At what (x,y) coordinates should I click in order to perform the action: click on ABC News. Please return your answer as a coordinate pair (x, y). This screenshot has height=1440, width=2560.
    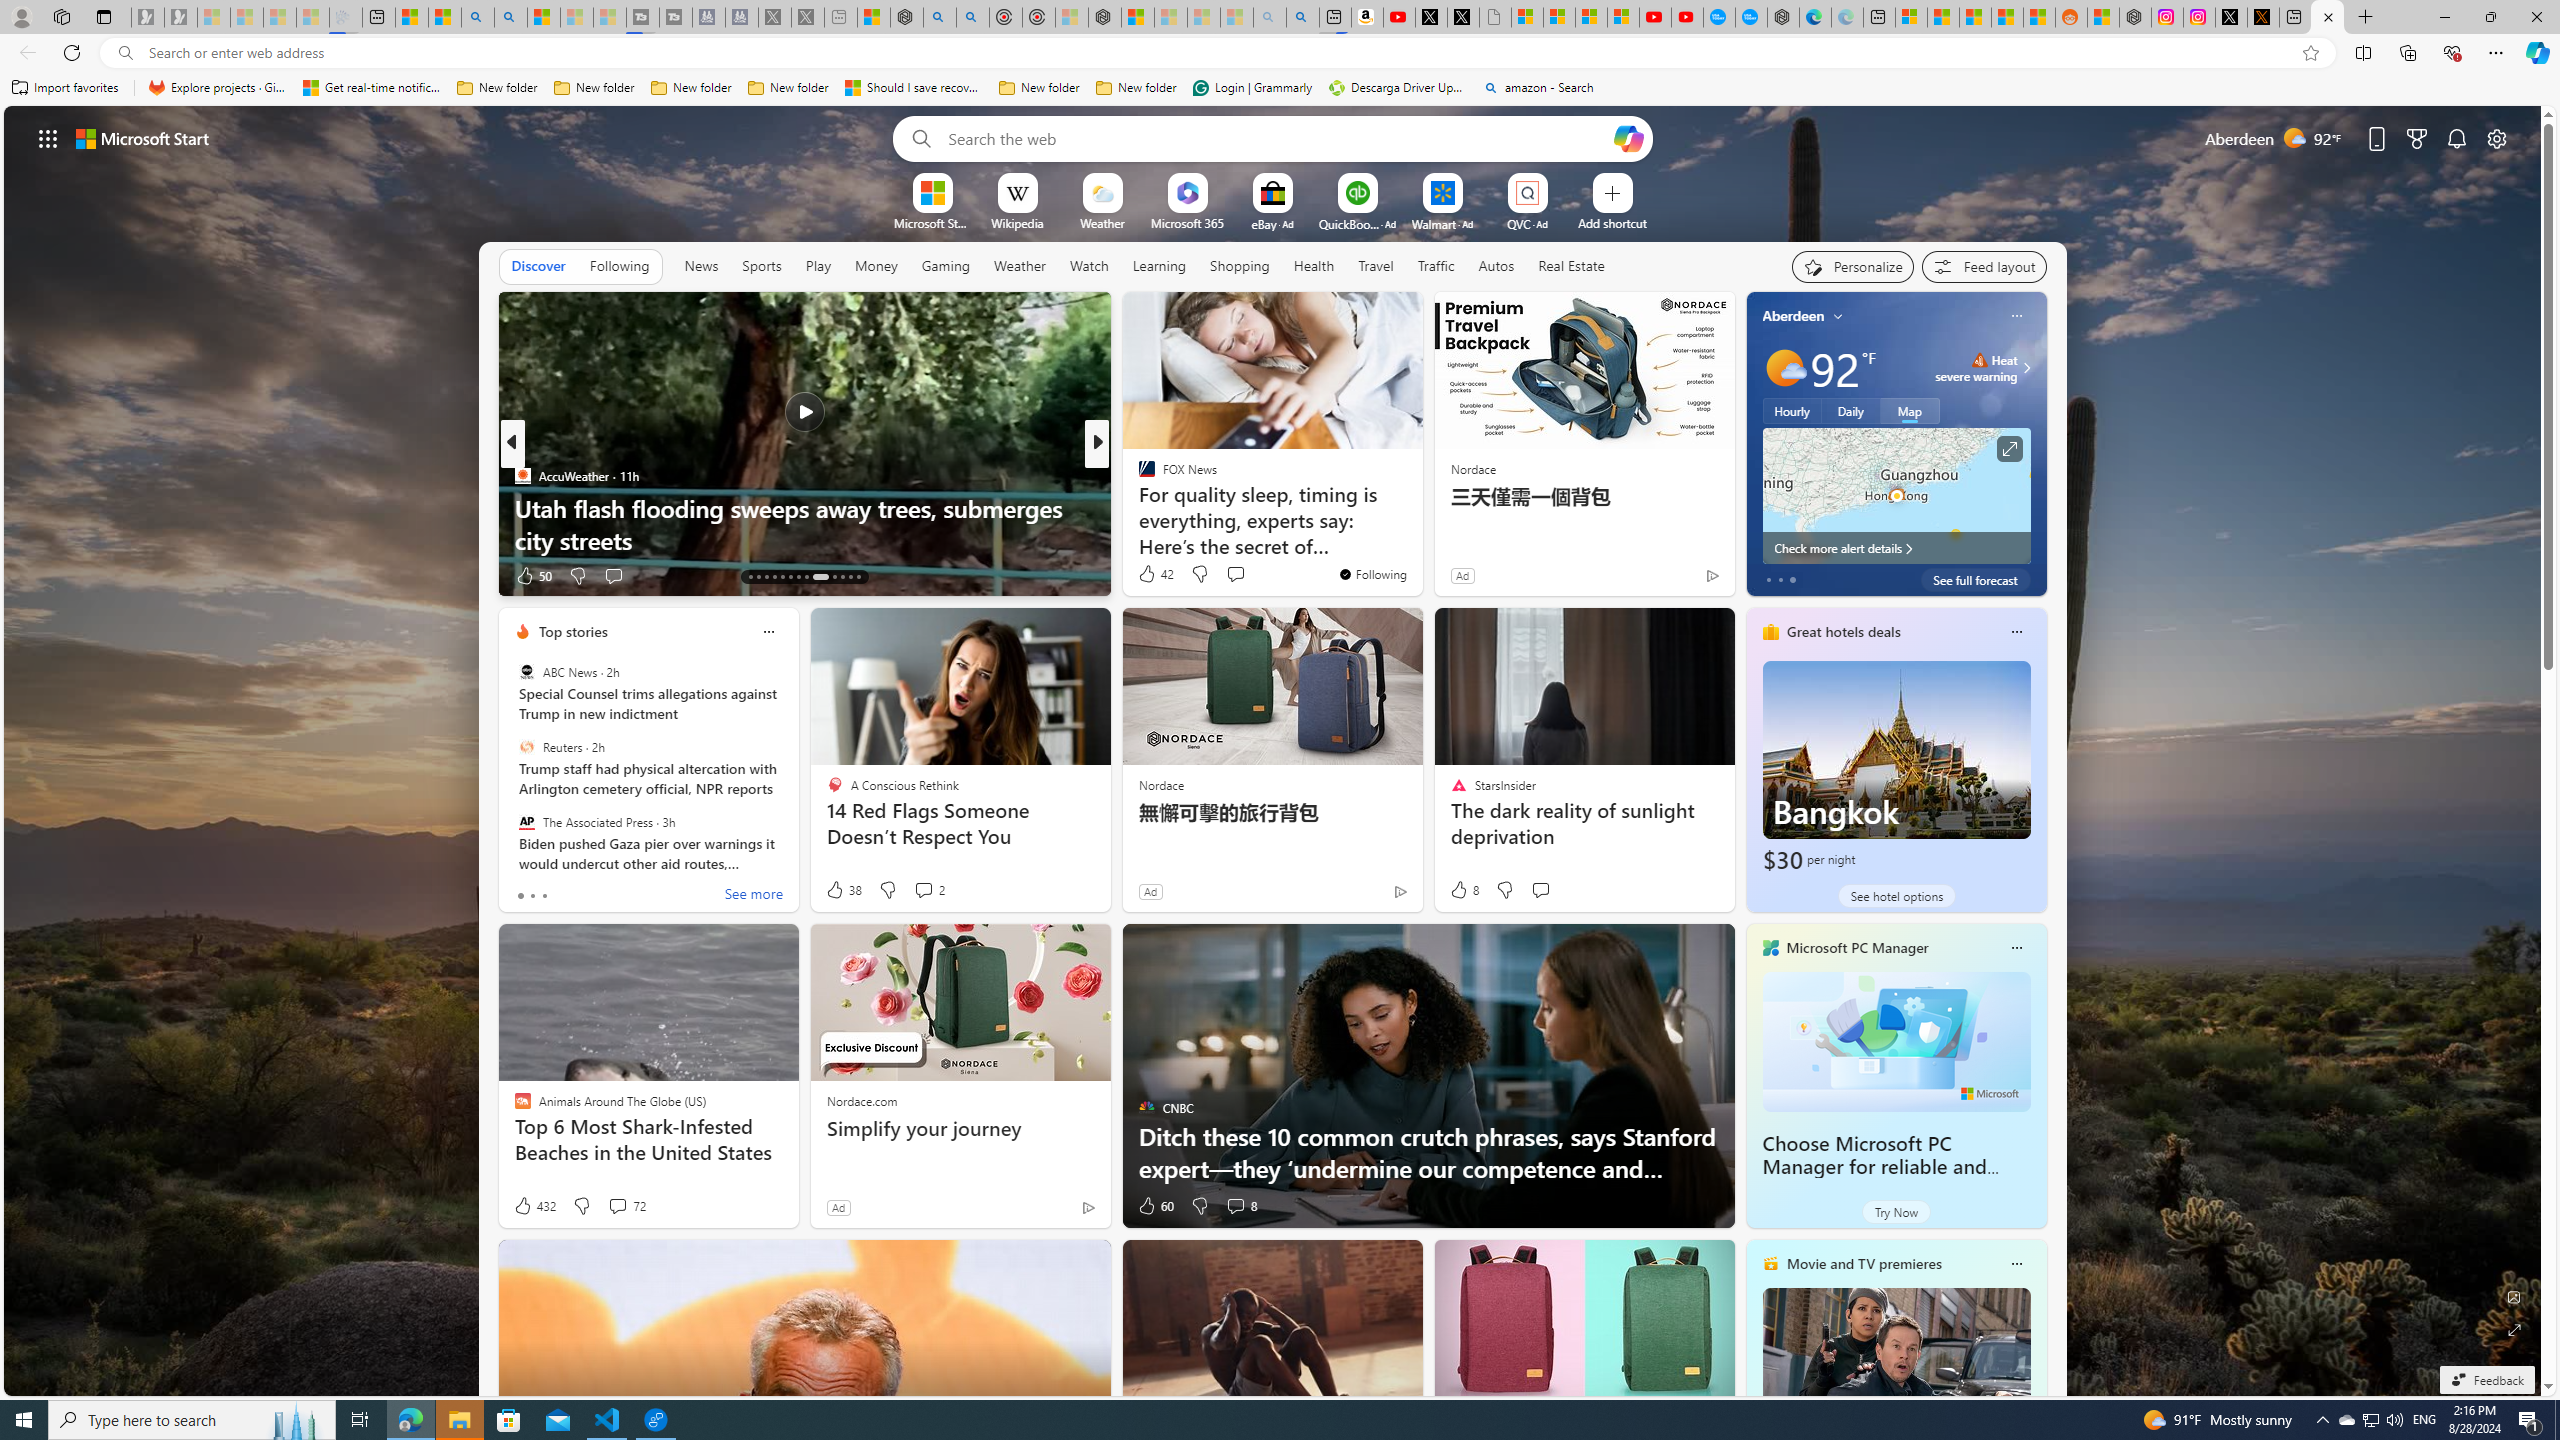
    Looking at the image, I should click on (526, 672).